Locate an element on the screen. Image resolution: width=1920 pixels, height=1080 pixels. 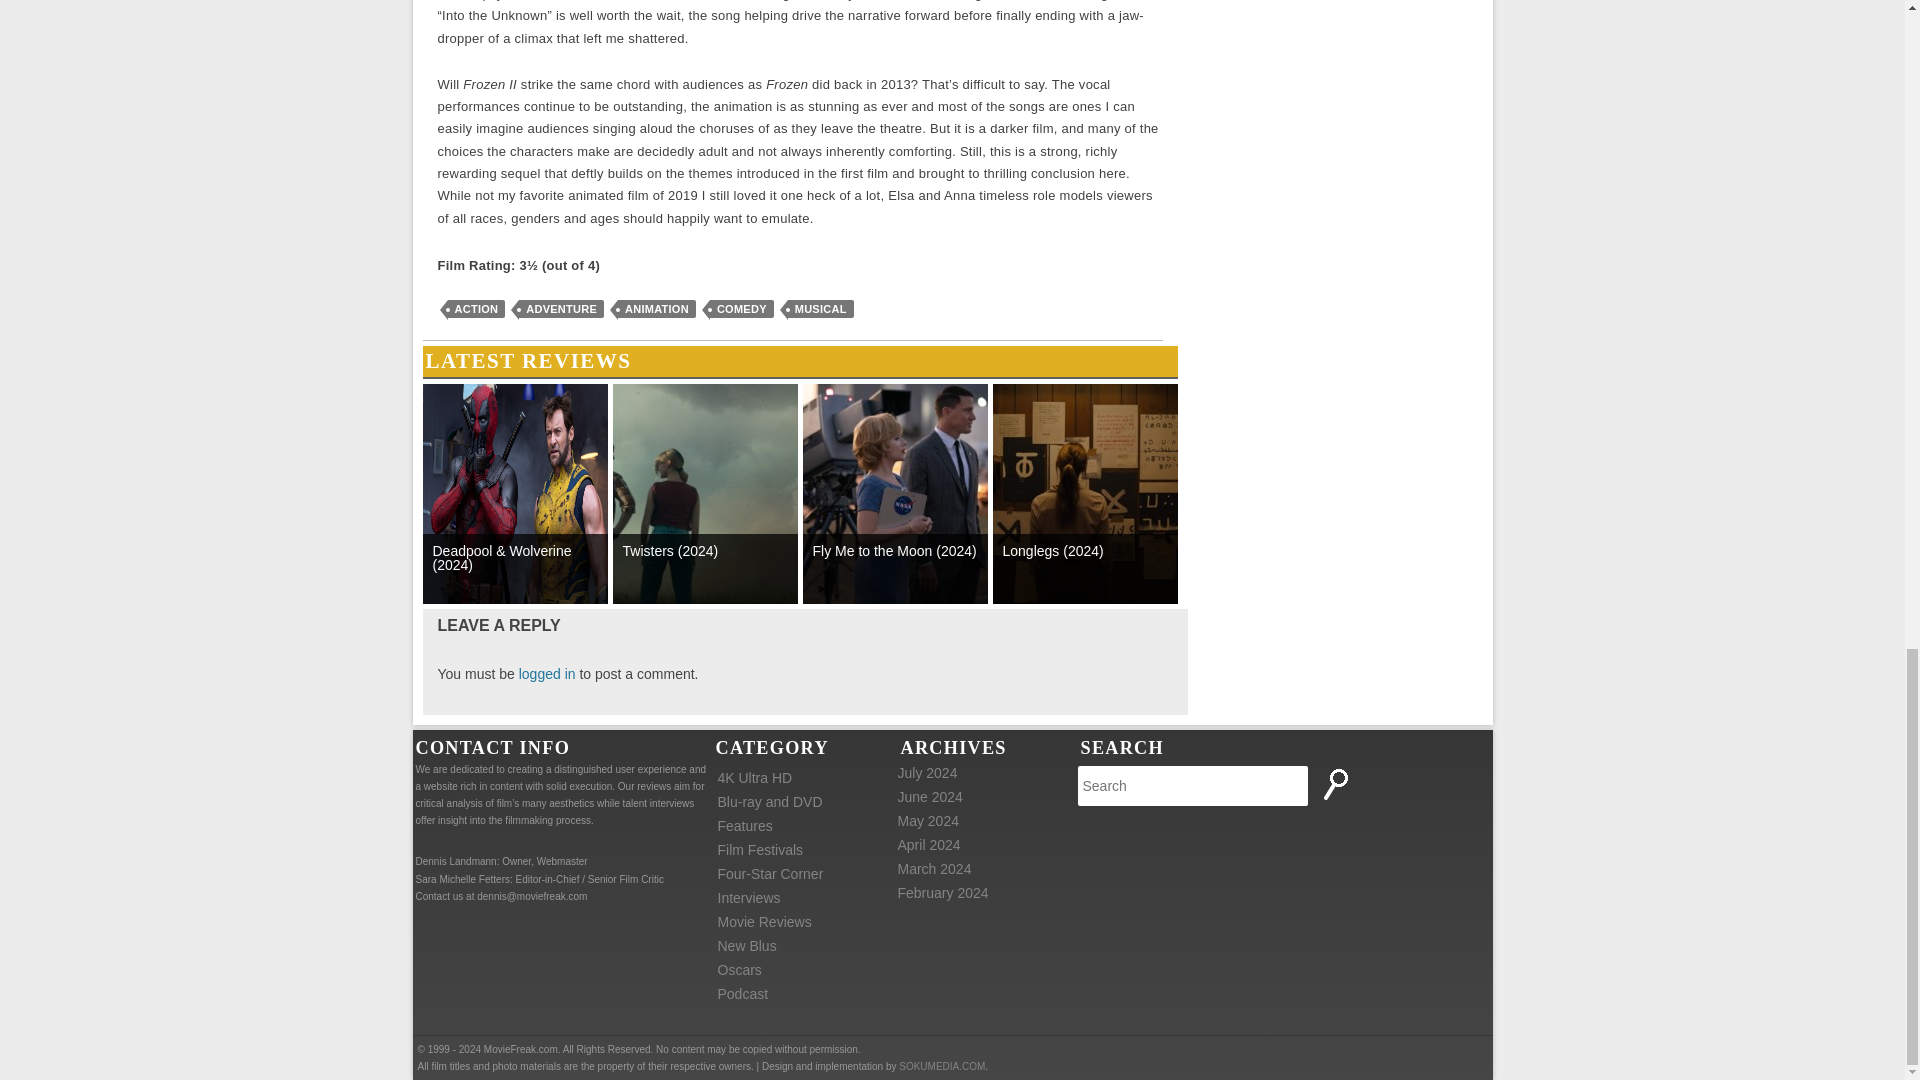
COMEDY is located at coordinates (742, 308).